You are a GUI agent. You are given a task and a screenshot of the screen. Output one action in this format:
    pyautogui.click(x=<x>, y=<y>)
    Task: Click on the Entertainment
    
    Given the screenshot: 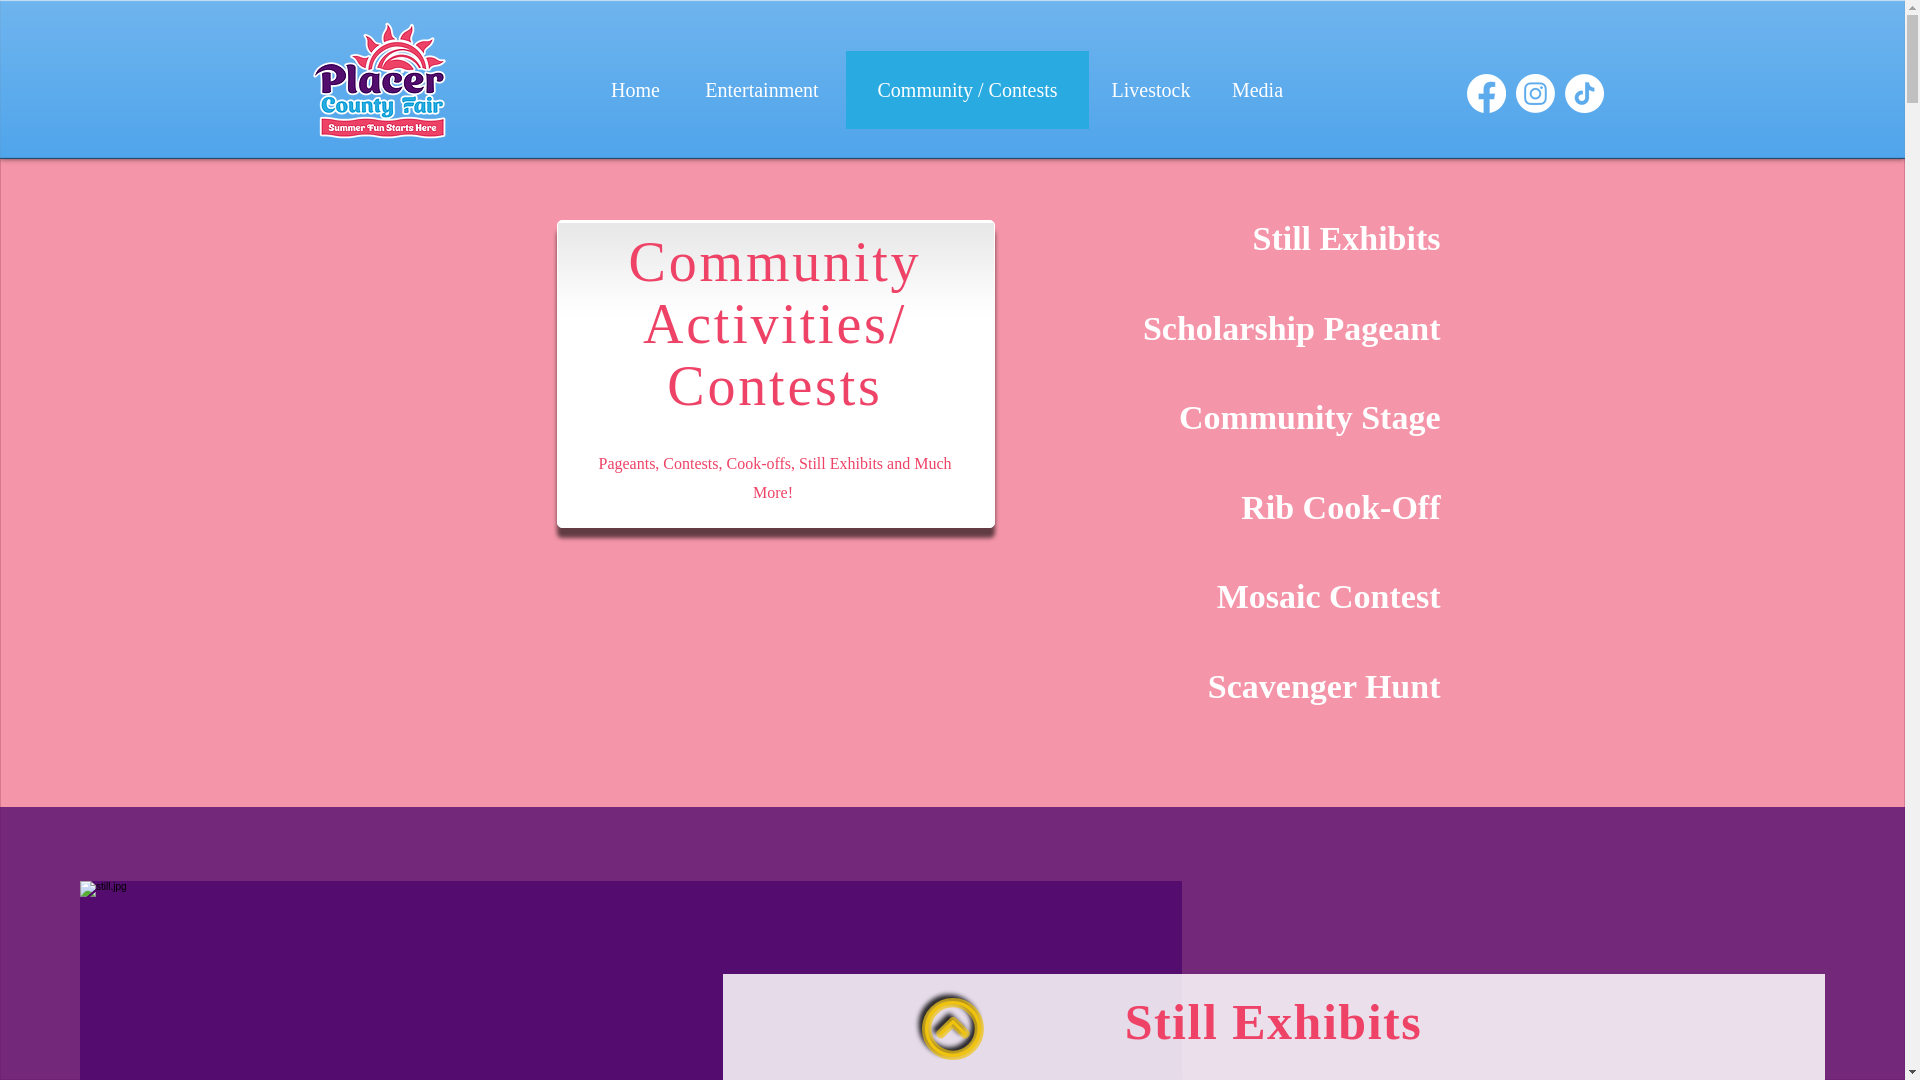 What is the action you would take?
    pyautogui.click(x=762, y=89)
    